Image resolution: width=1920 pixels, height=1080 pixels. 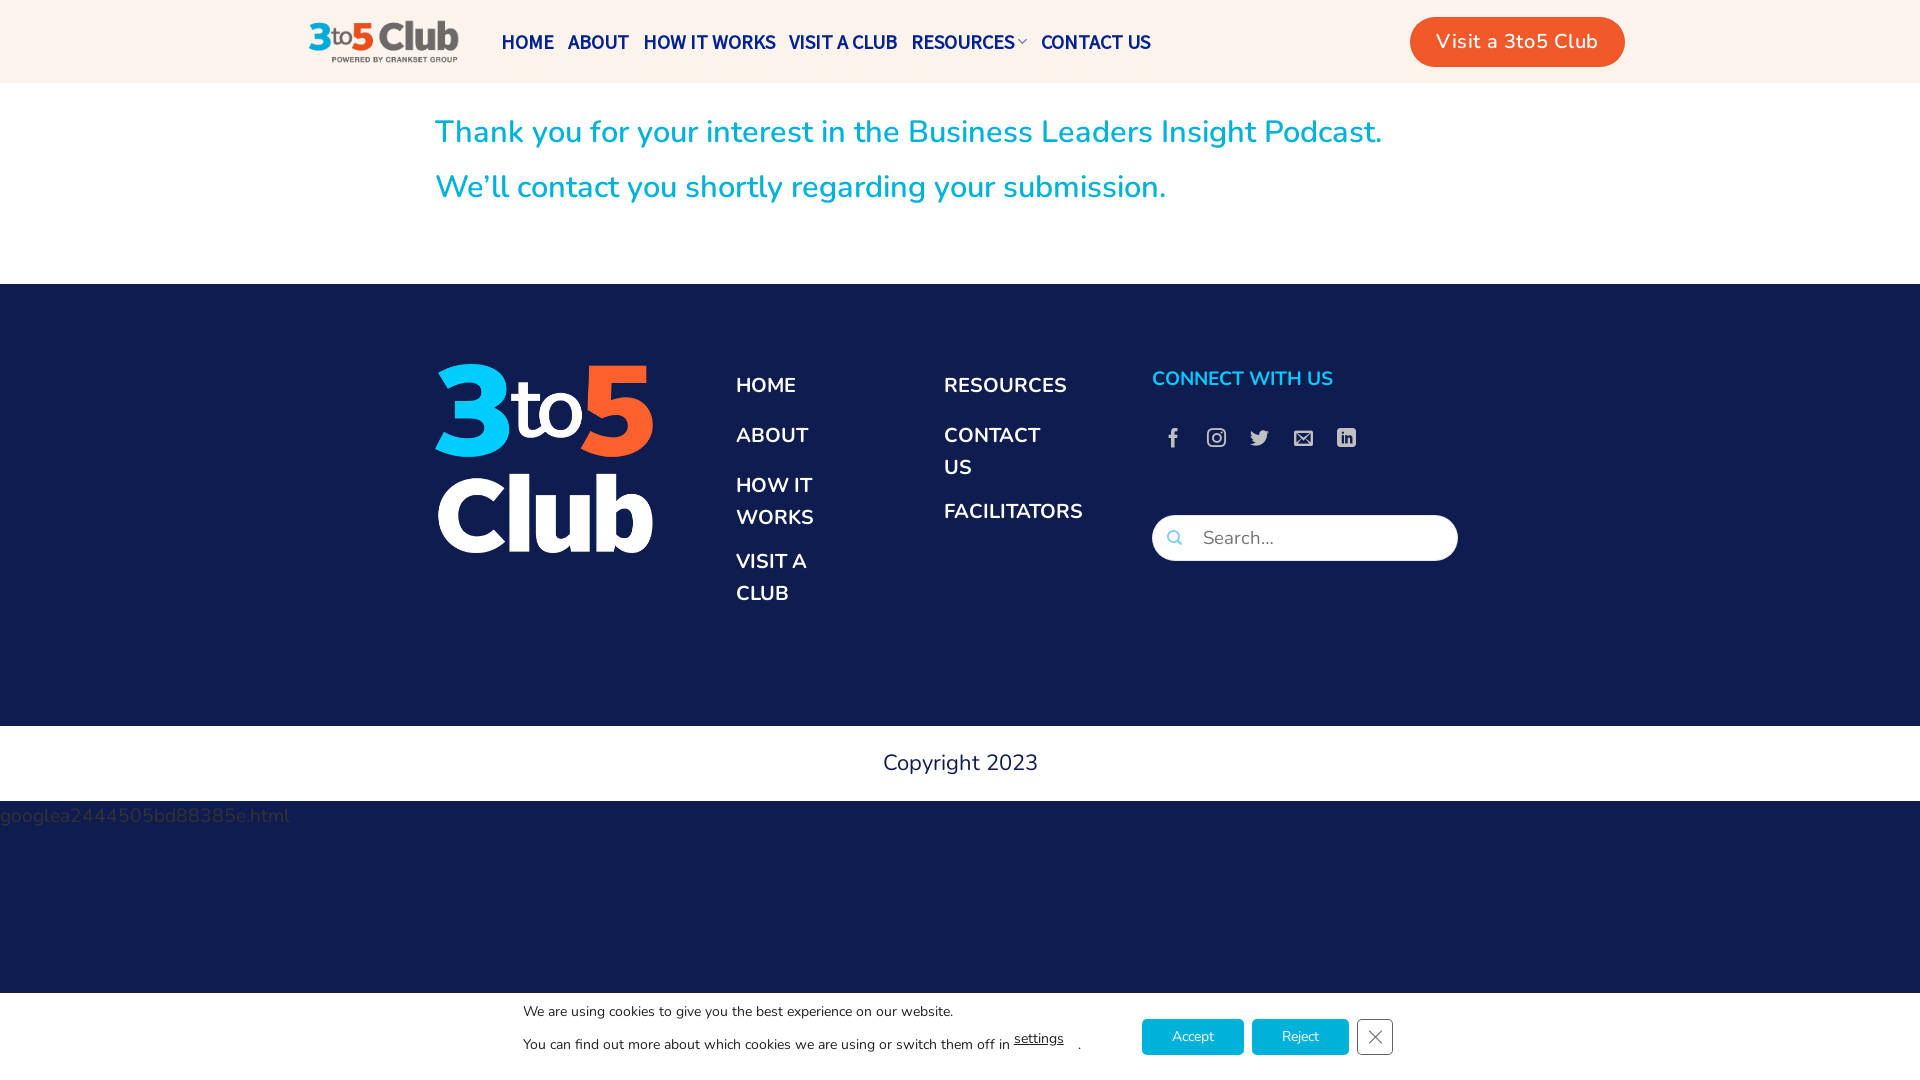 What do you see at coordinates (1006, 452) in the screenshot?
I see `CONTACT US` at bounding box center [1006, 452].